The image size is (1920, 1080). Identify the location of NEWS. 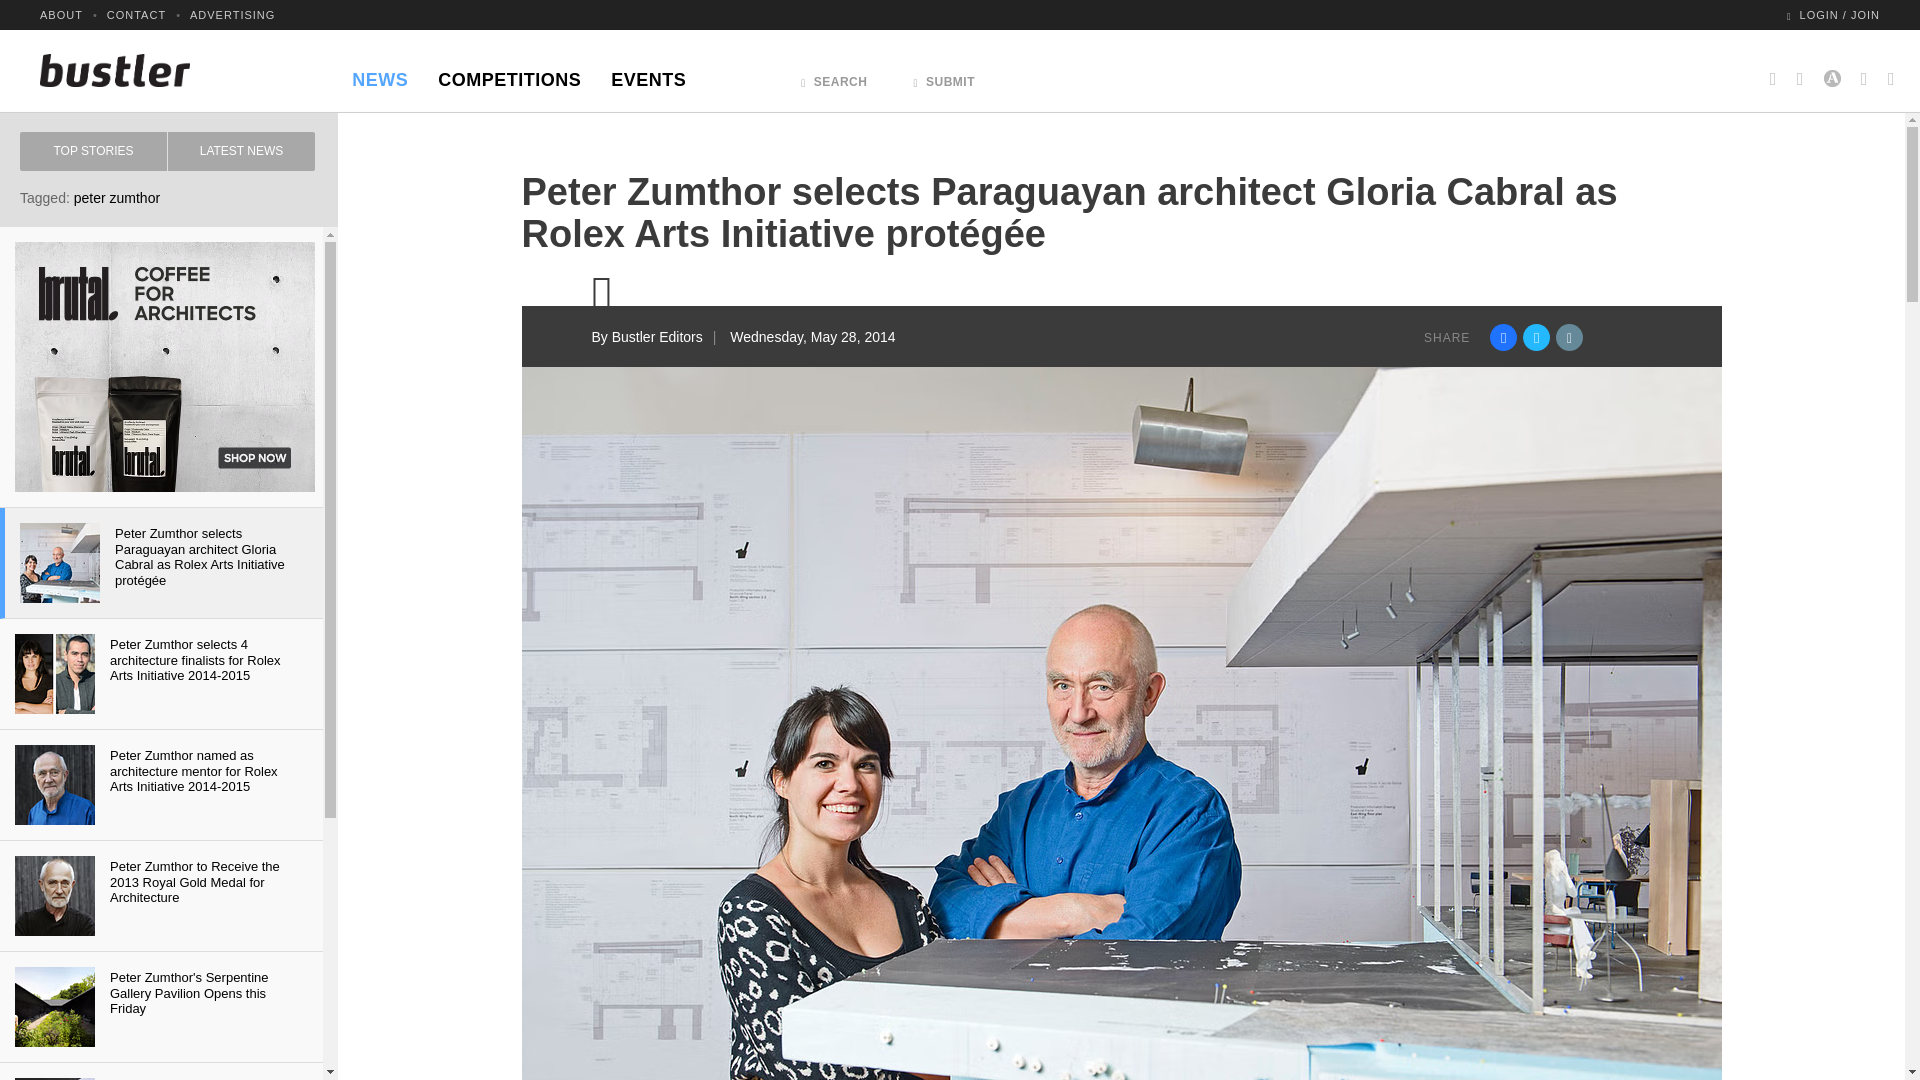
(380, 74).